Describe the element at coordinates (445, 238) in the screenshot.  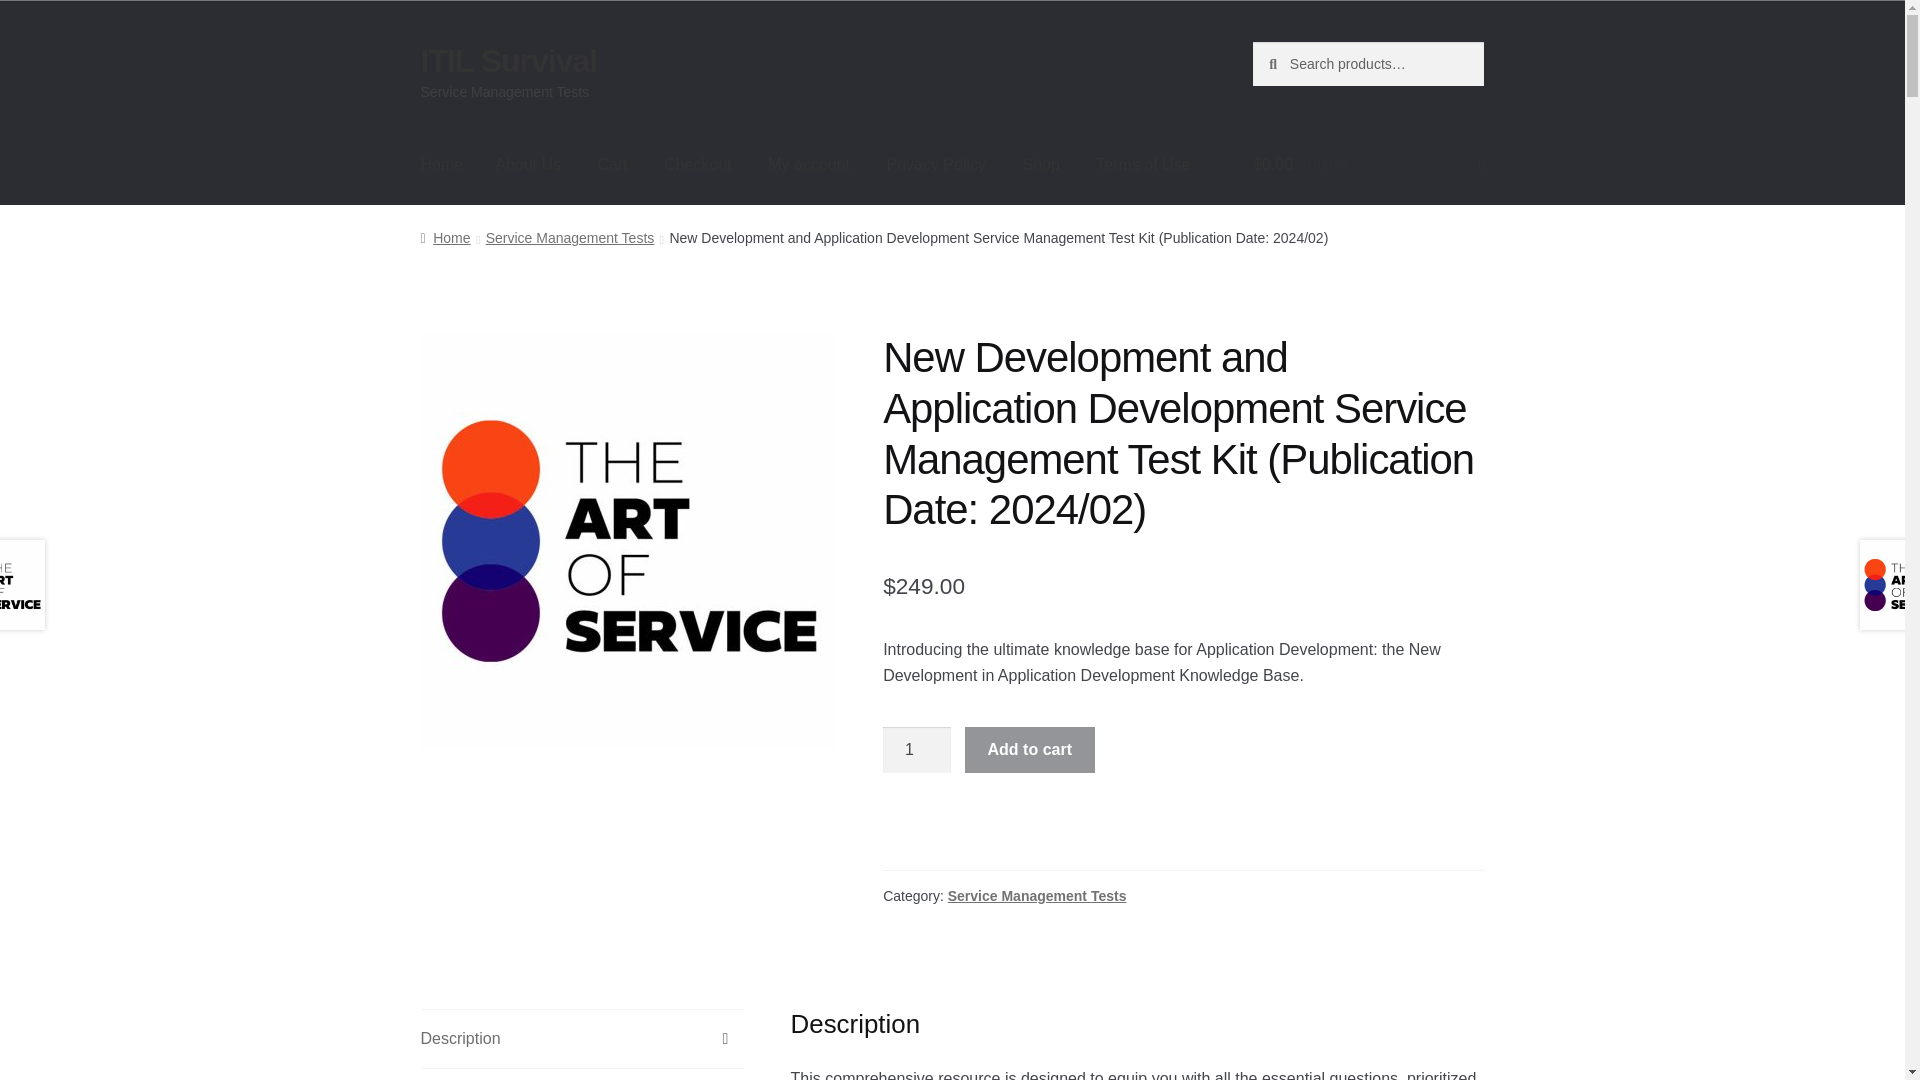
I see `Home` at that location.